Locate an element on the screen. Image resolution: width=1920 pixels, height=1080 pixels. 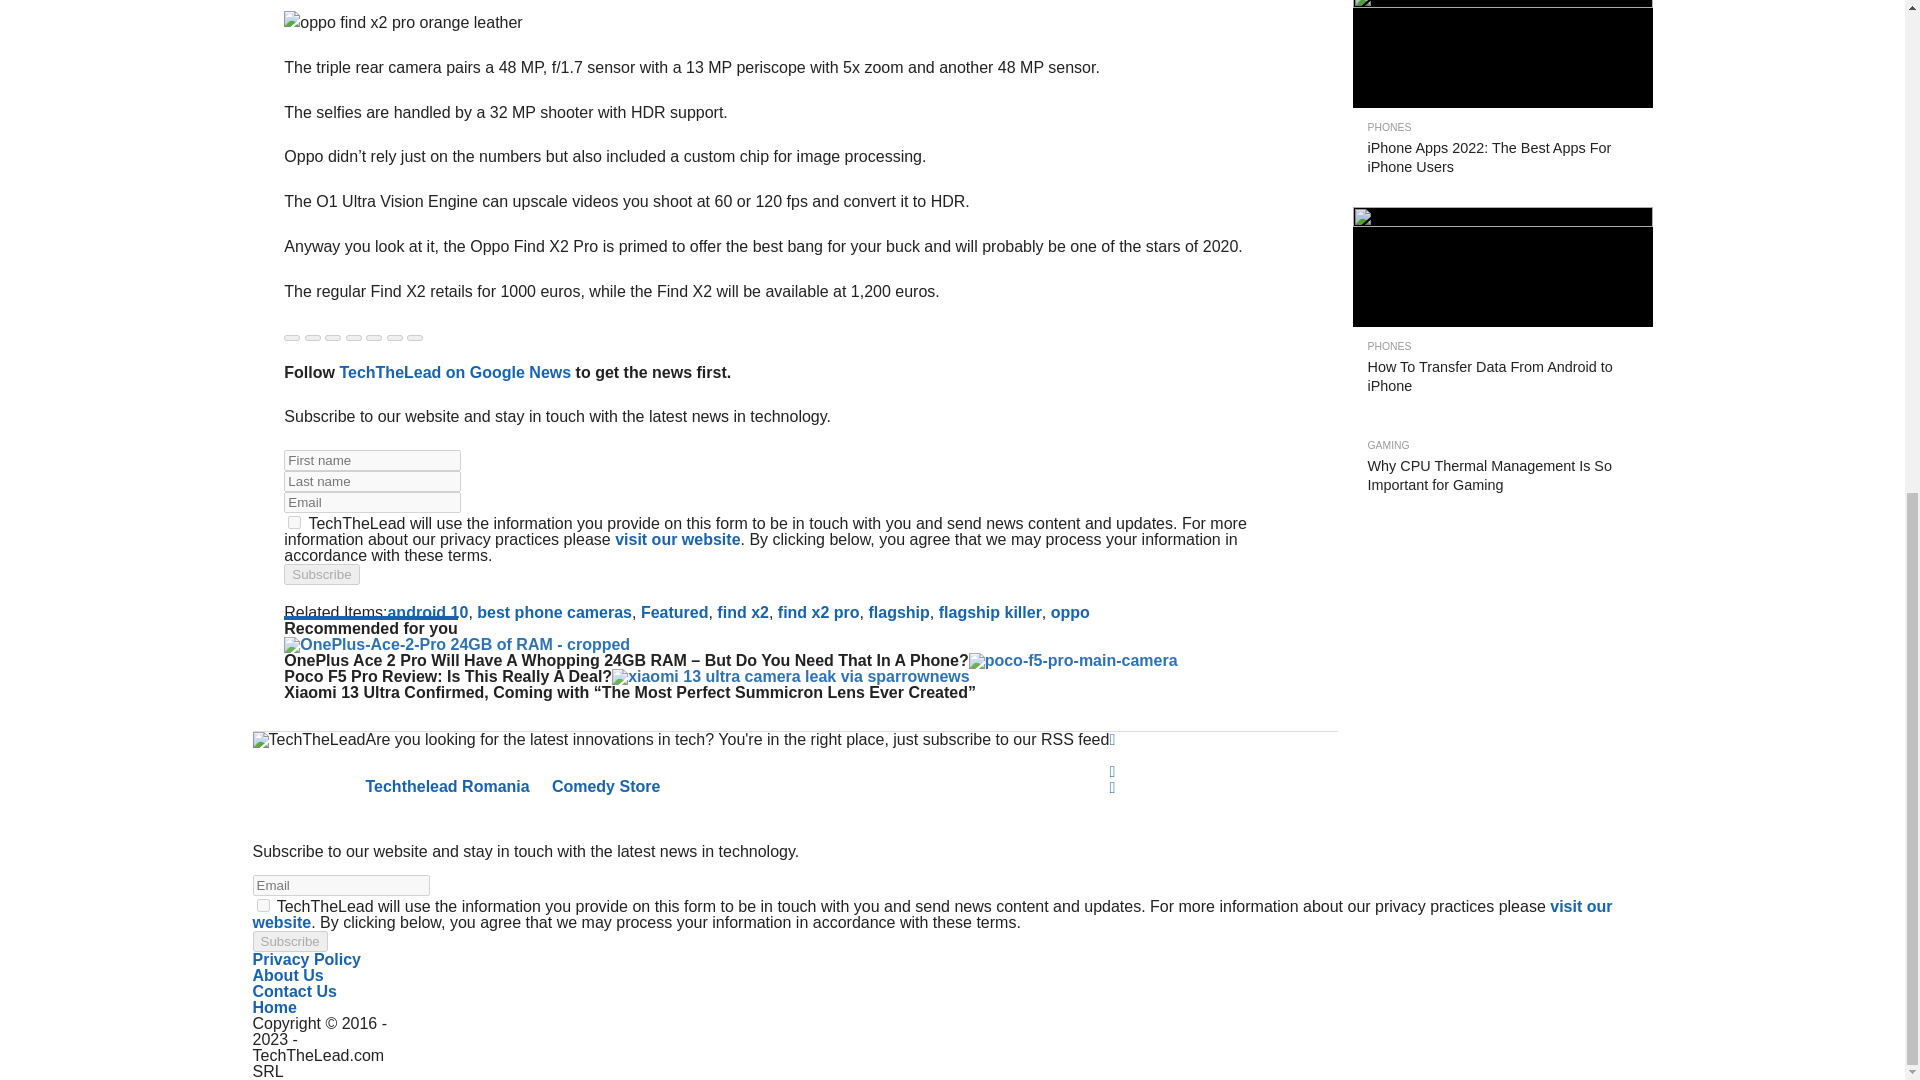
1 is located at coordinates (262, 904).